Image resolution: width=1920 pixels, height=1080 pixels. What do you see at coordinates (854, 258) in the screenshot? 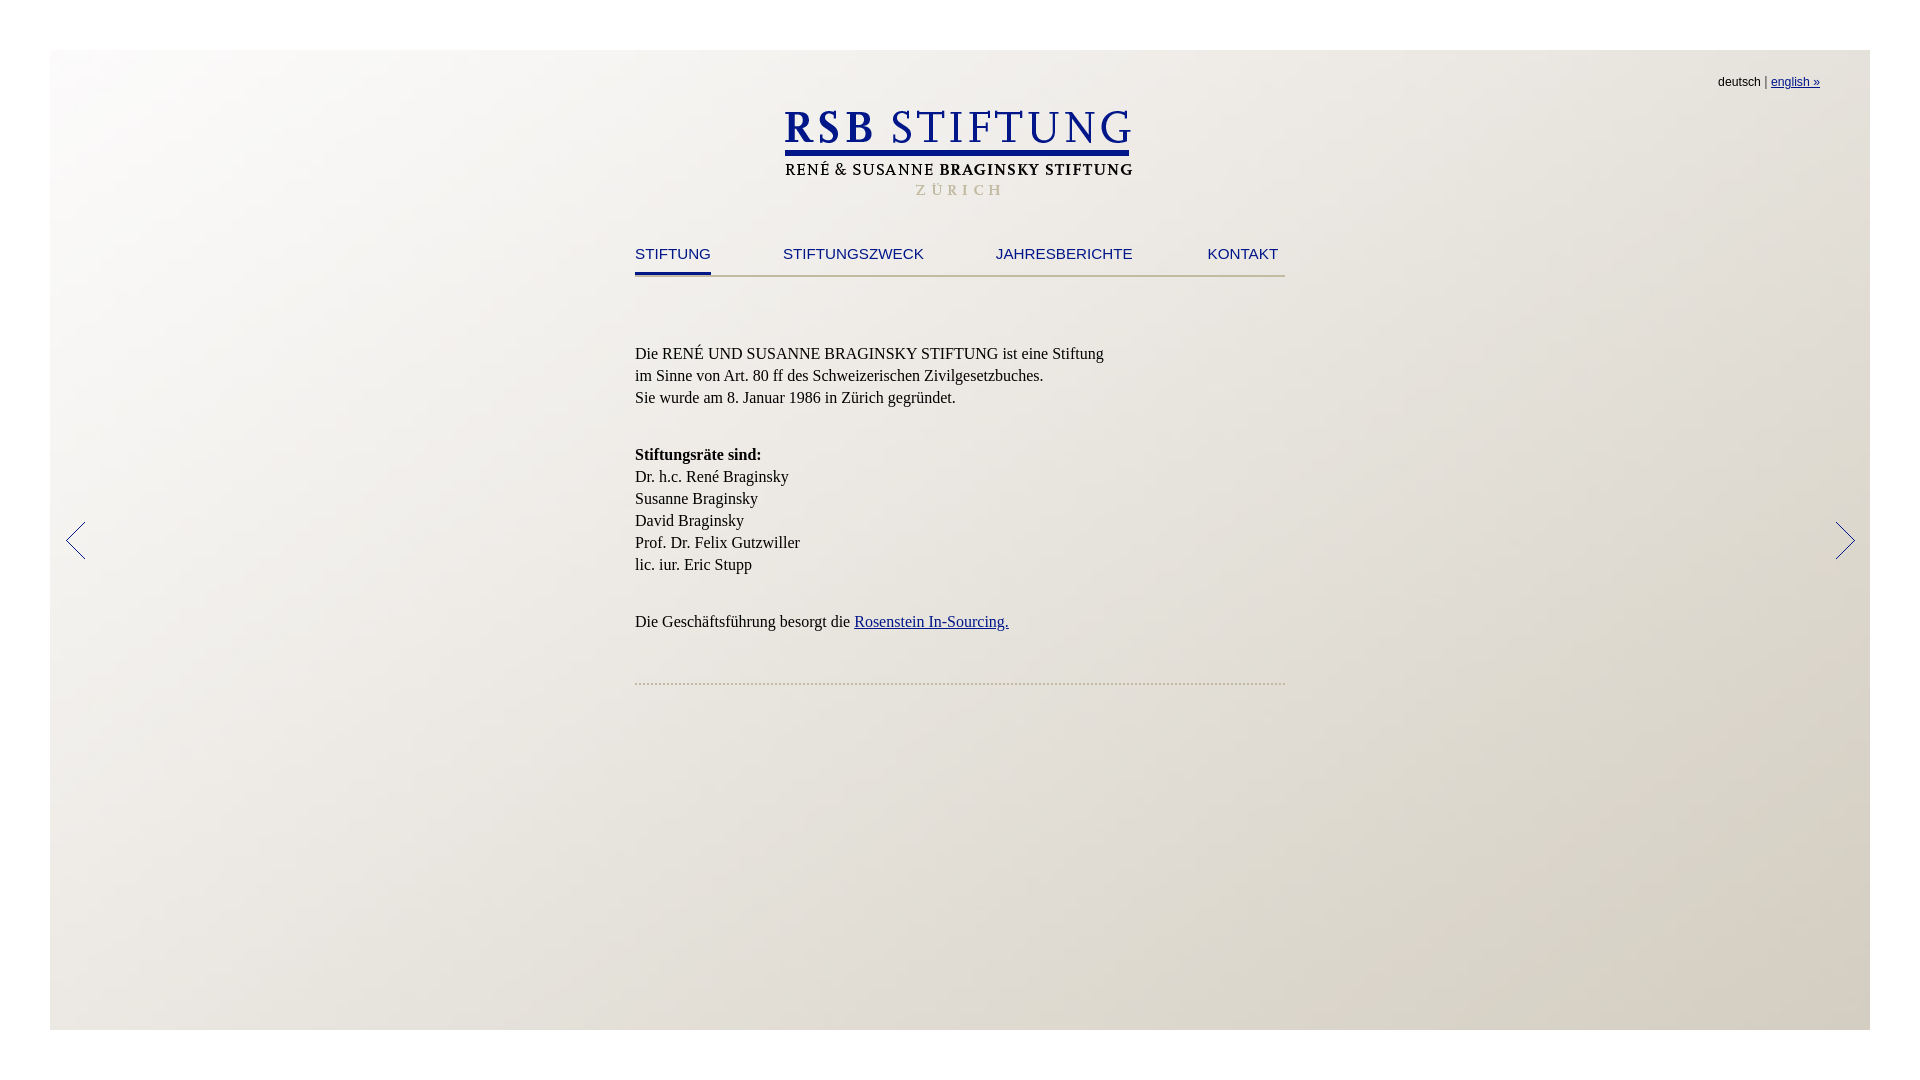
I see `STIFTUNGSZWECK` at bounding box center [854, 258].